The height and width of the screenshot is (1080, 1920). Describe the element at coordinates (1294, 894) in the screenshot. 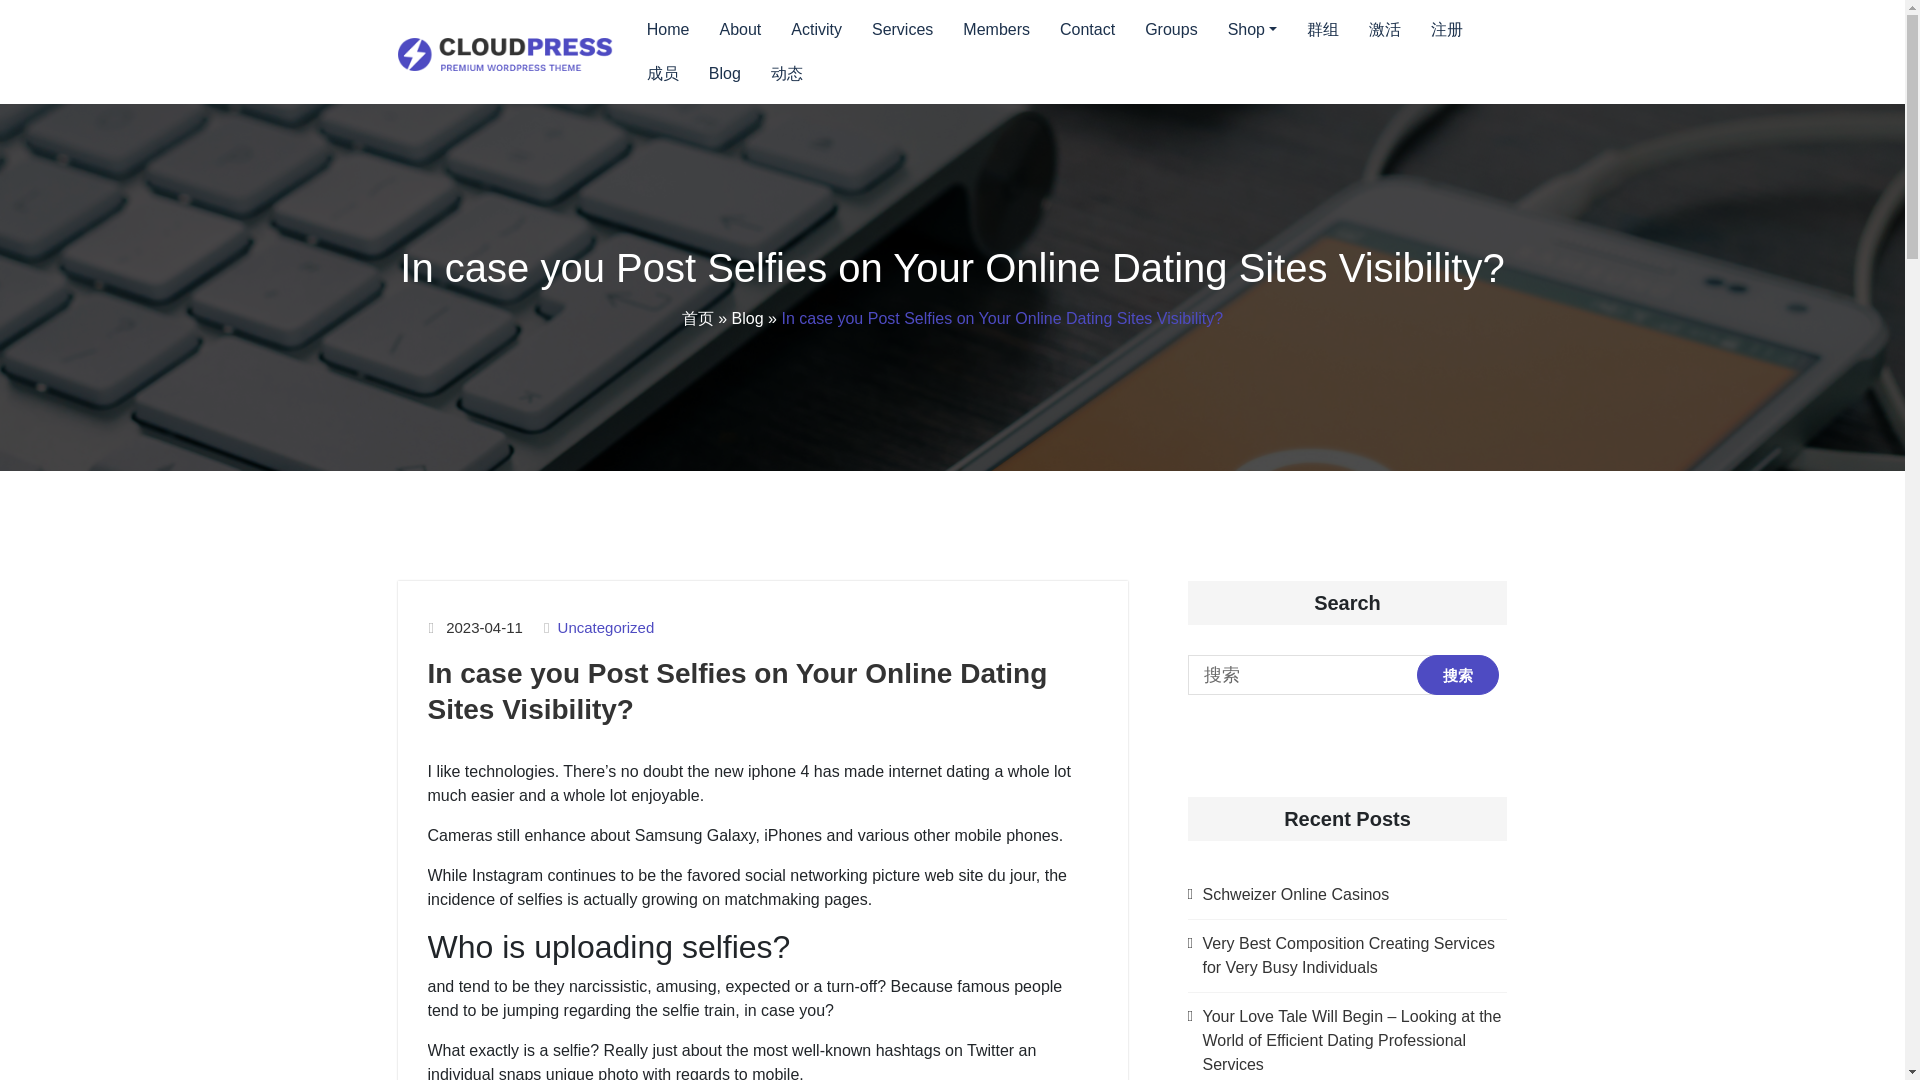

I see `Schweizer Online Casinos` at that location.